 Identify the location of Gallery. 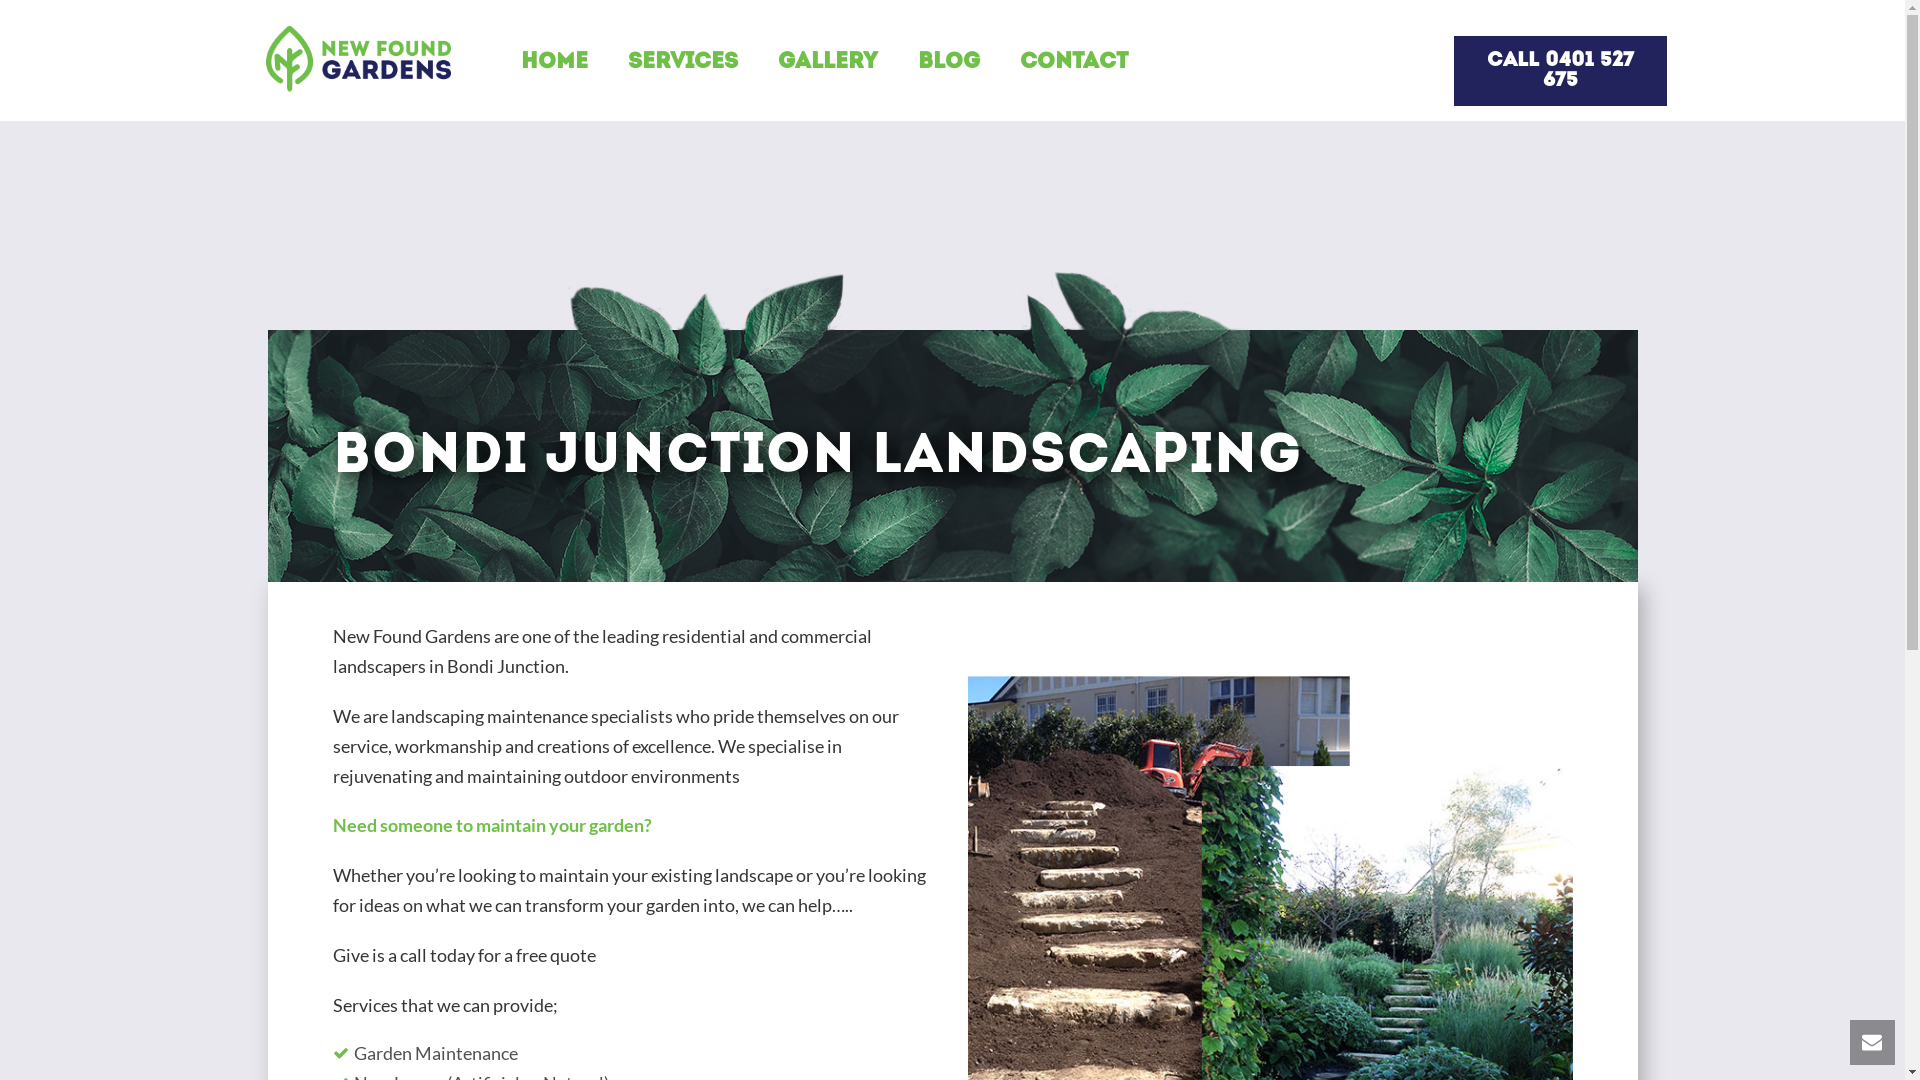
(808, 64).